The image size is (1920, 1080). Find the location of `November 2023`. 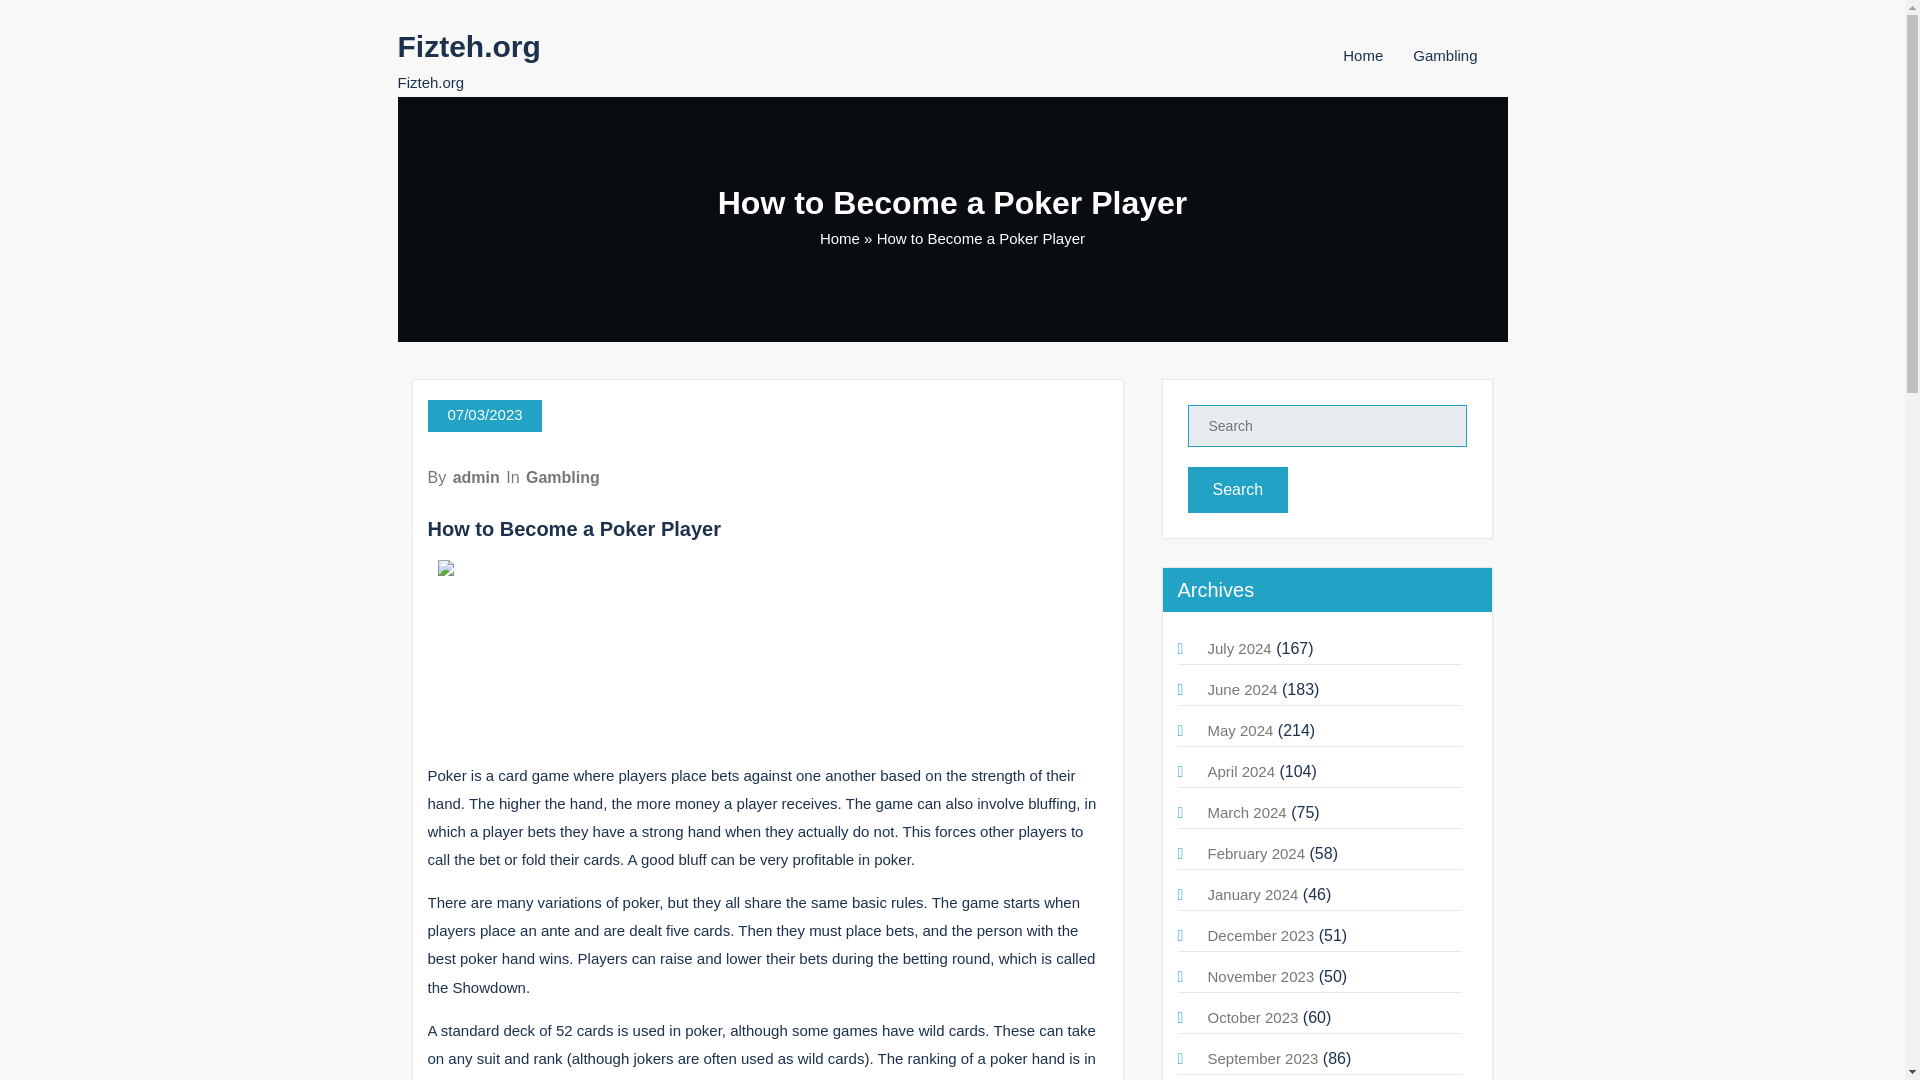

November 2023 is located at coordinates (1261, 976).